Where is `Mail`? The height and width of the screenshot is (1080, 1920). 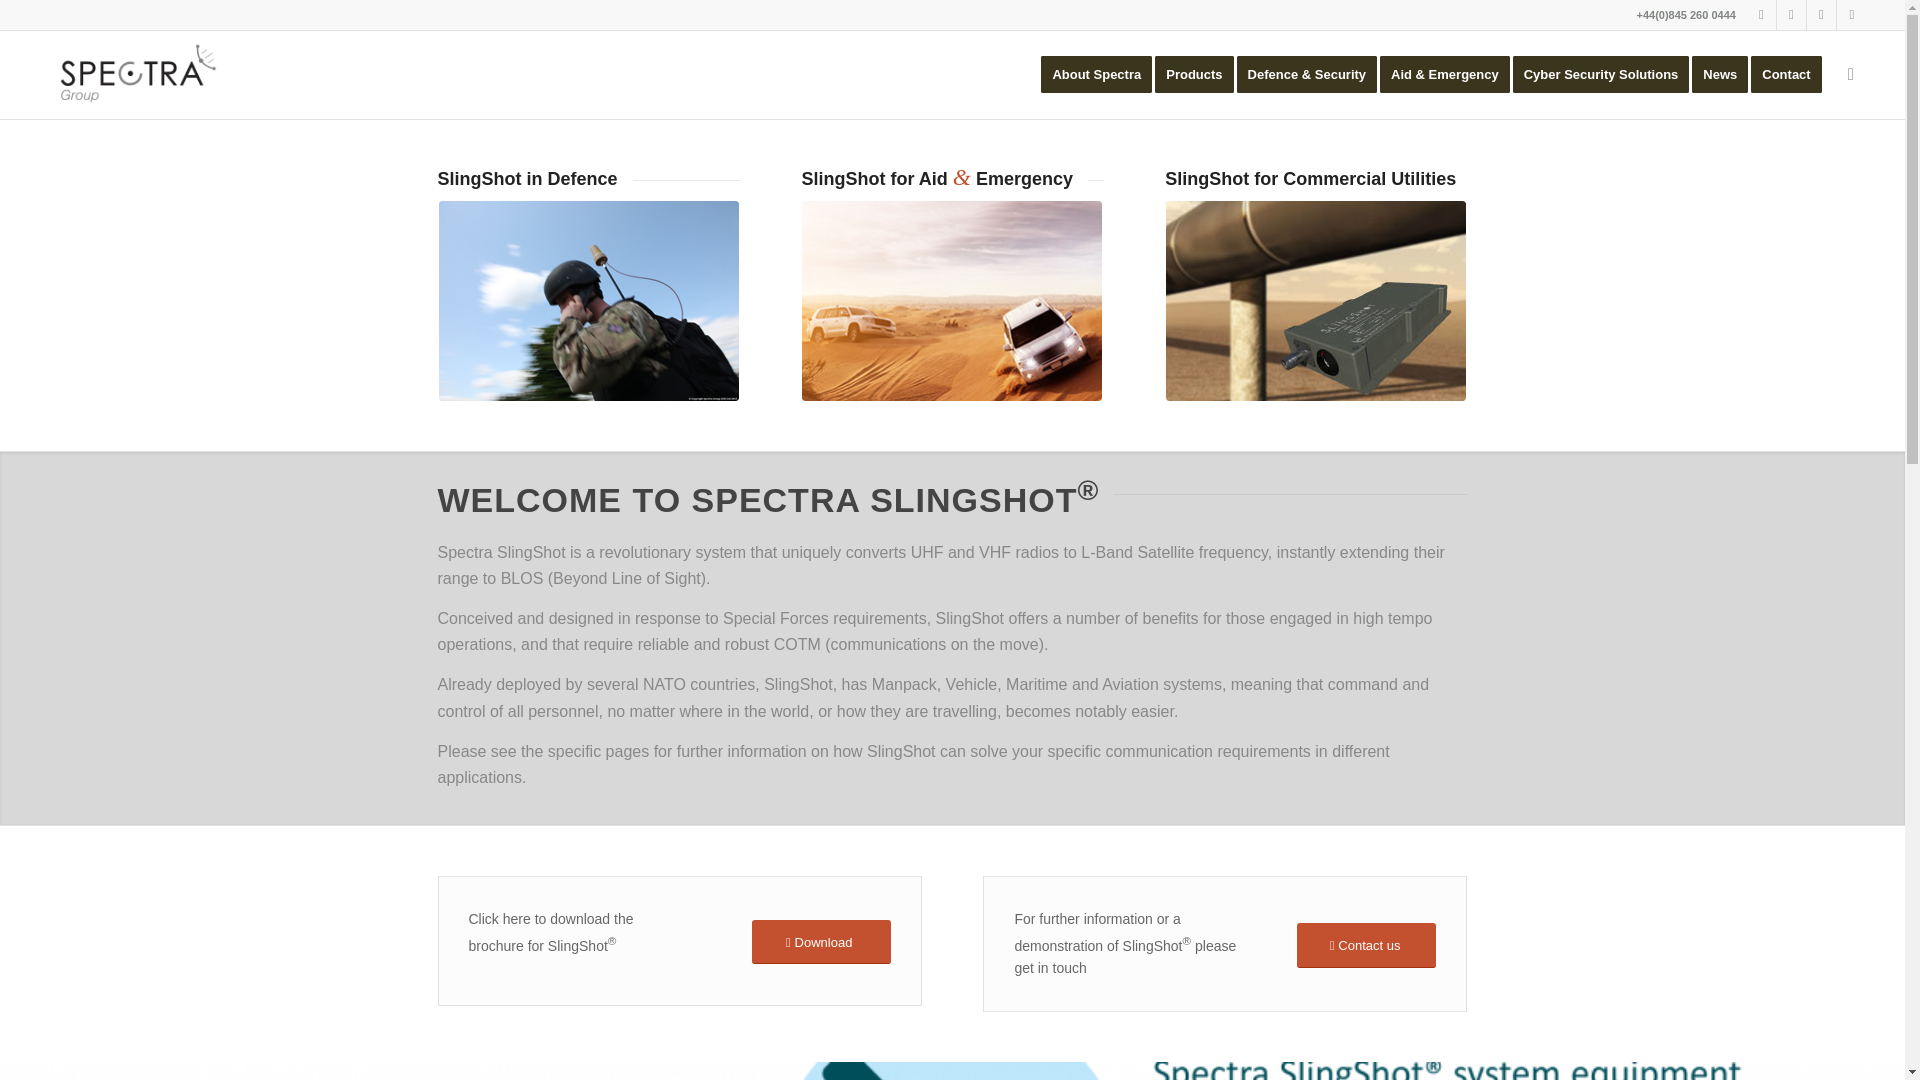
Mail is located at coordinates (1852, 15).